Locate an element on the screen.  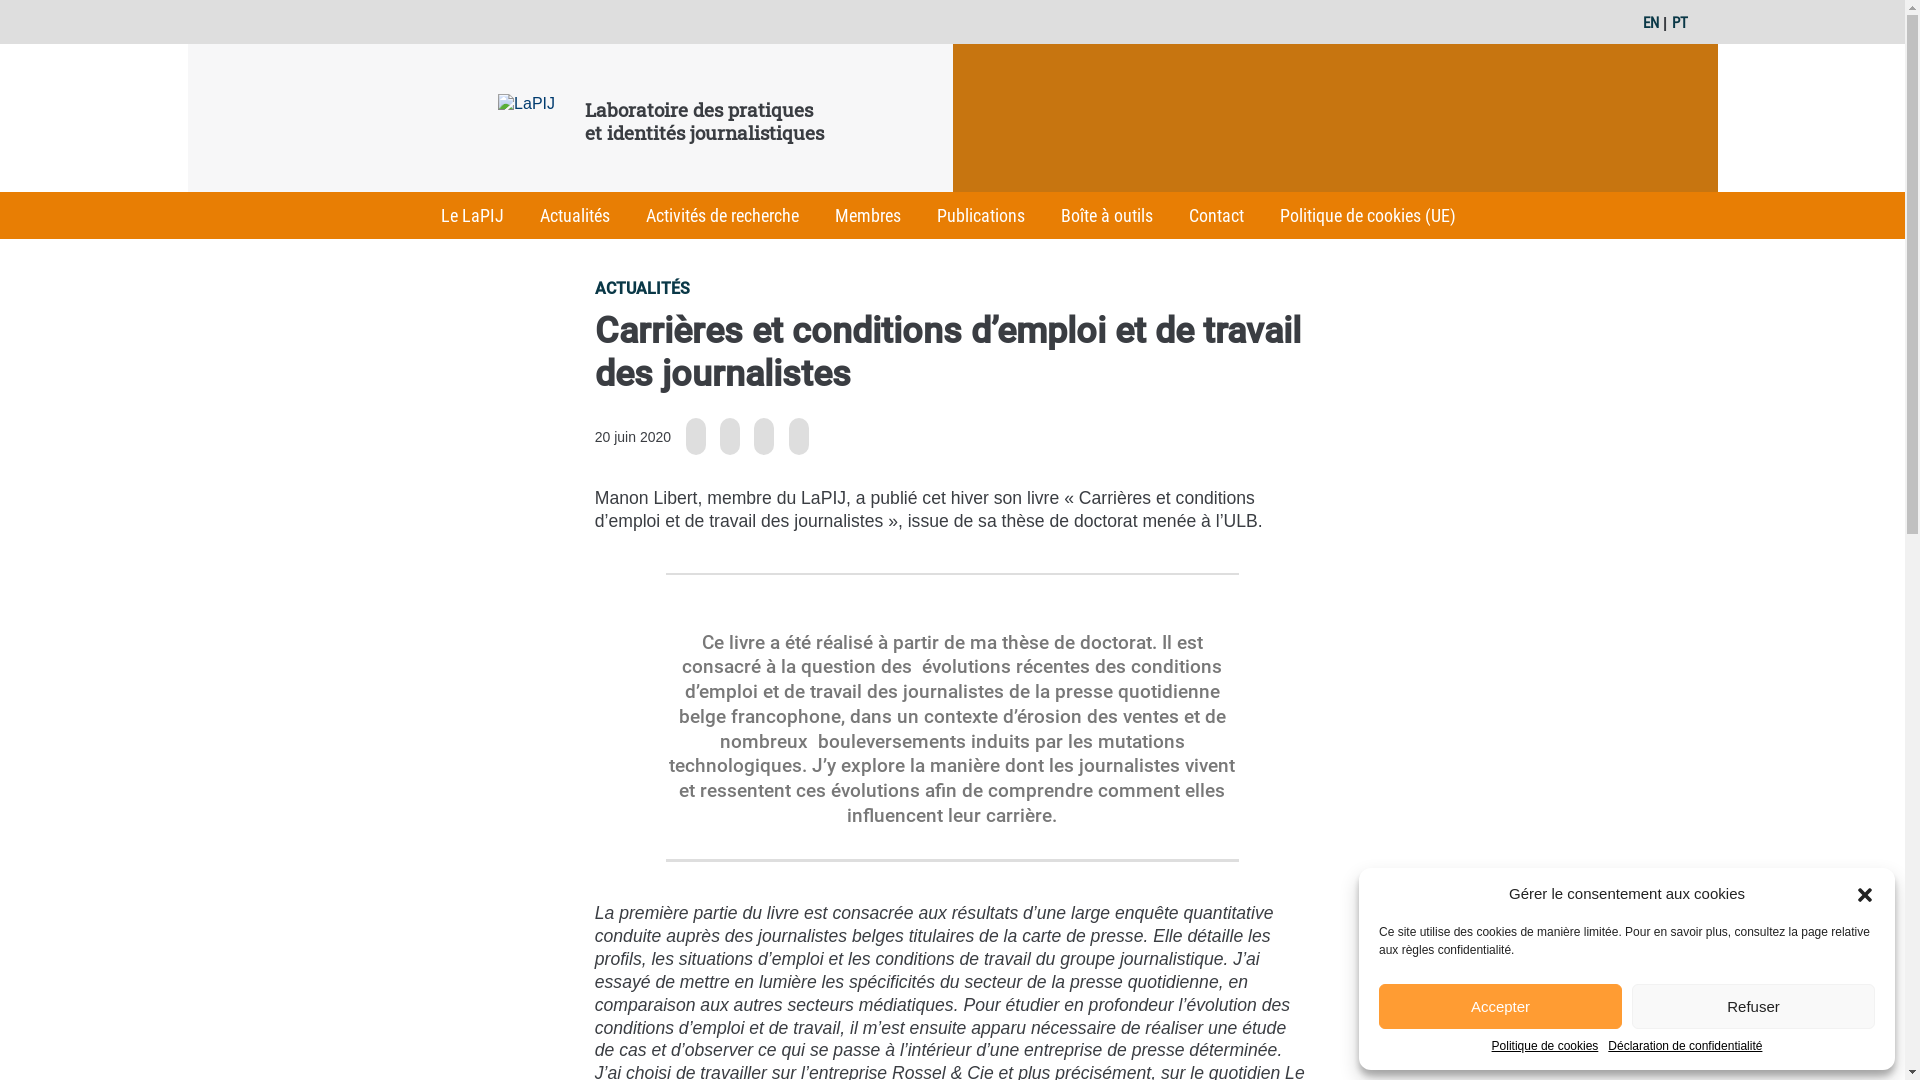
Partager sur Twitter is located at coordinates (730, 436).